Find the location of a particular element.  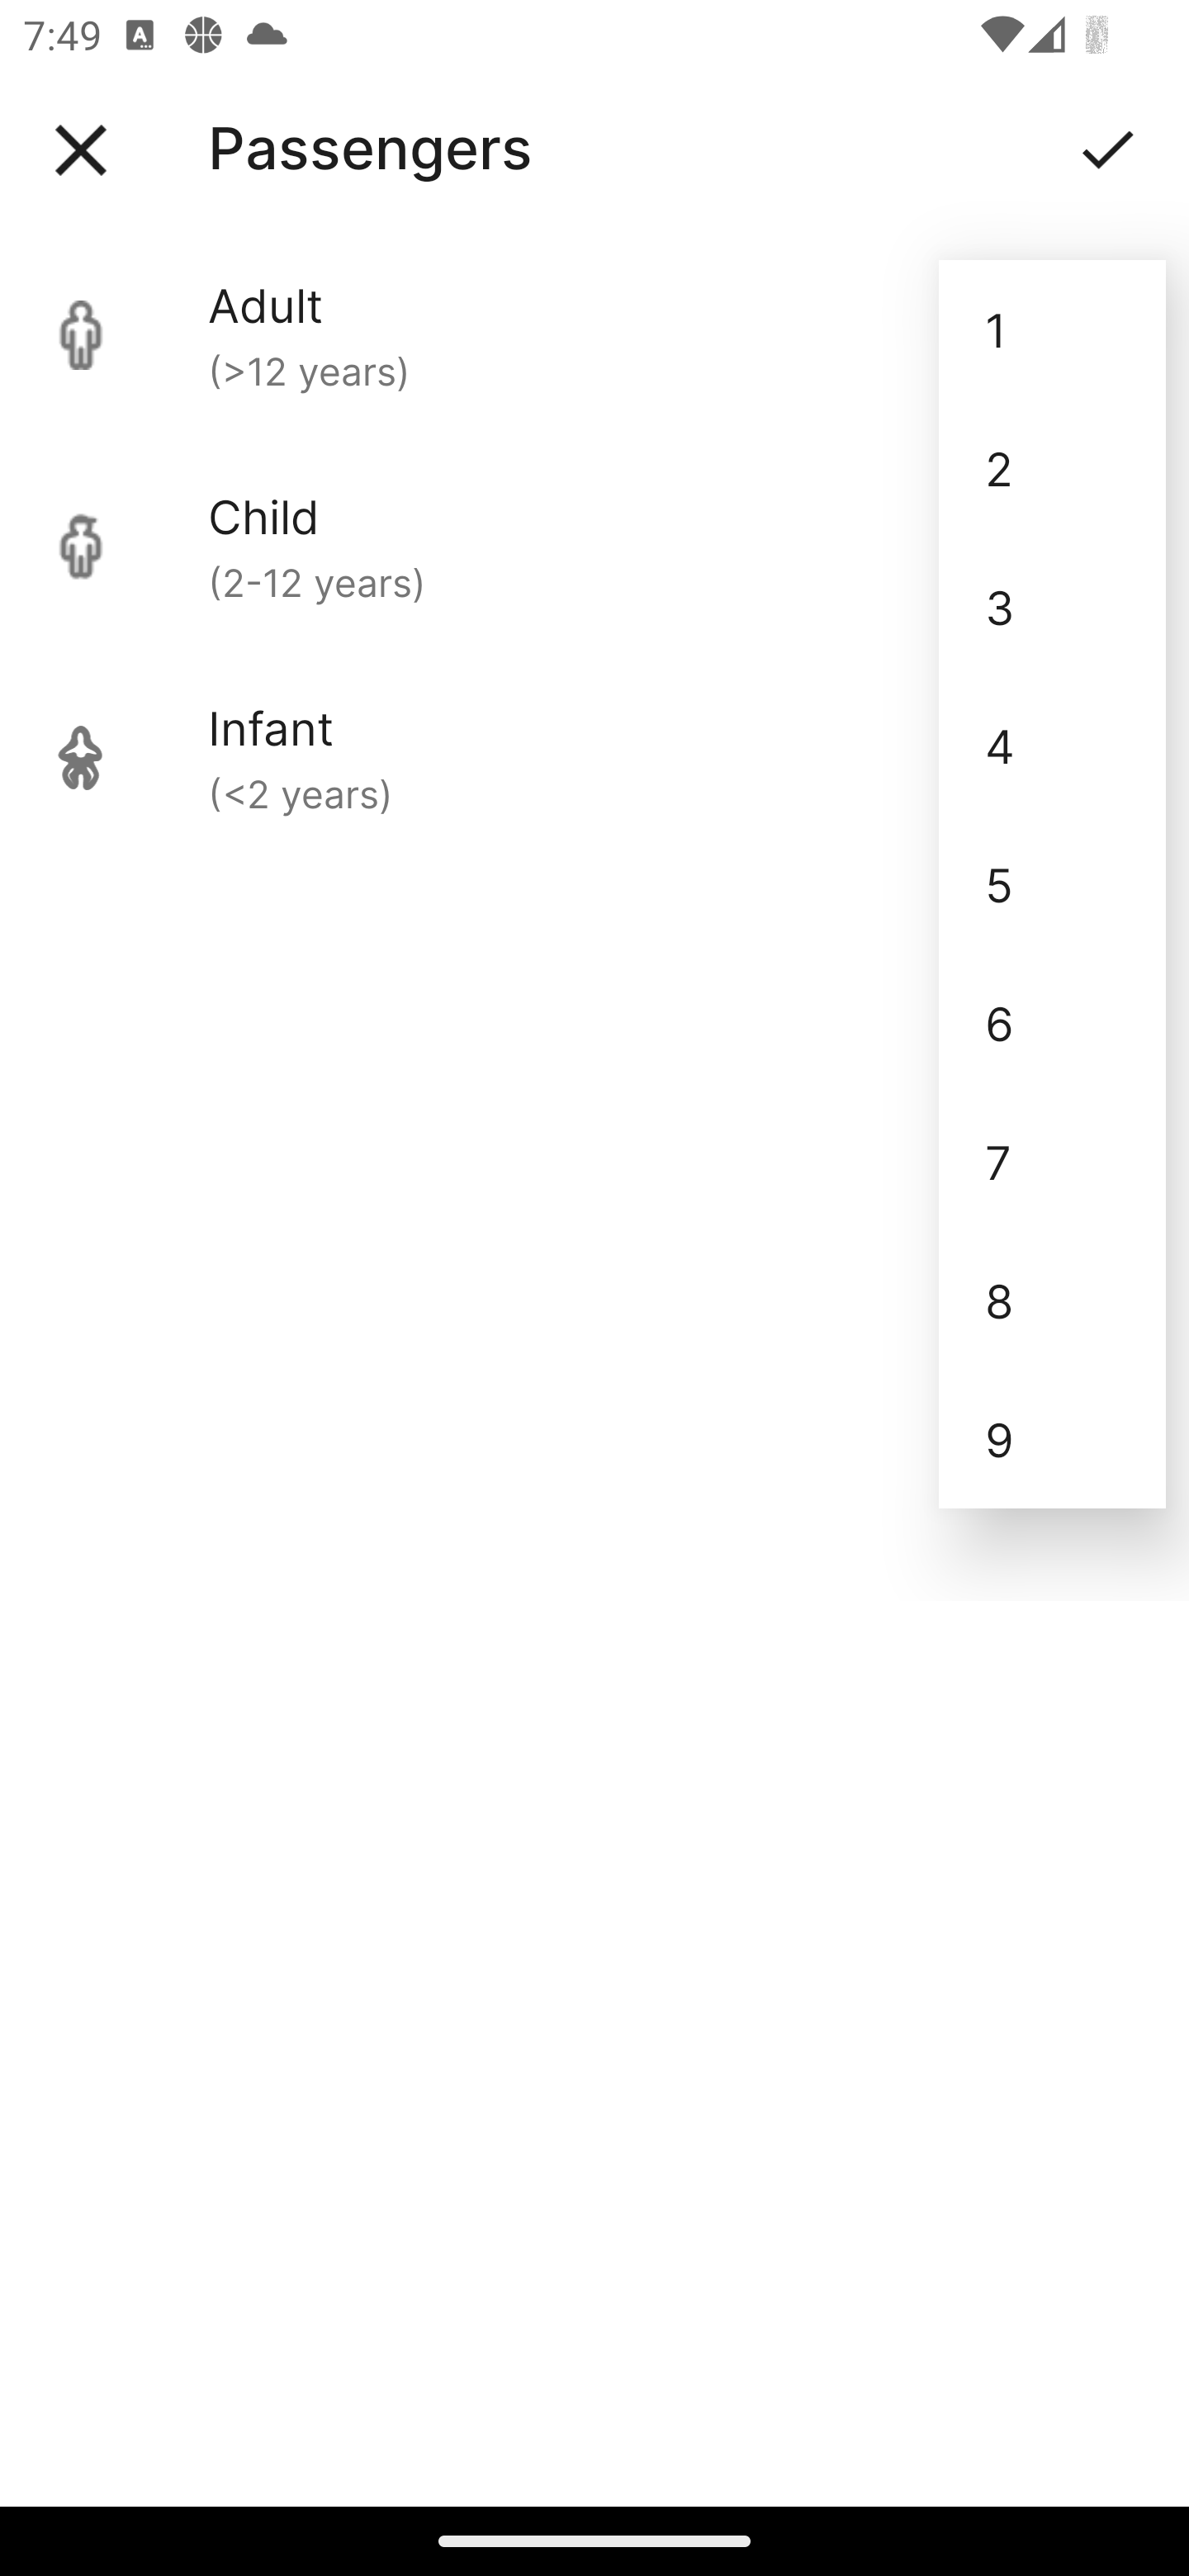

7 is located at coordinates (1052, 1161).